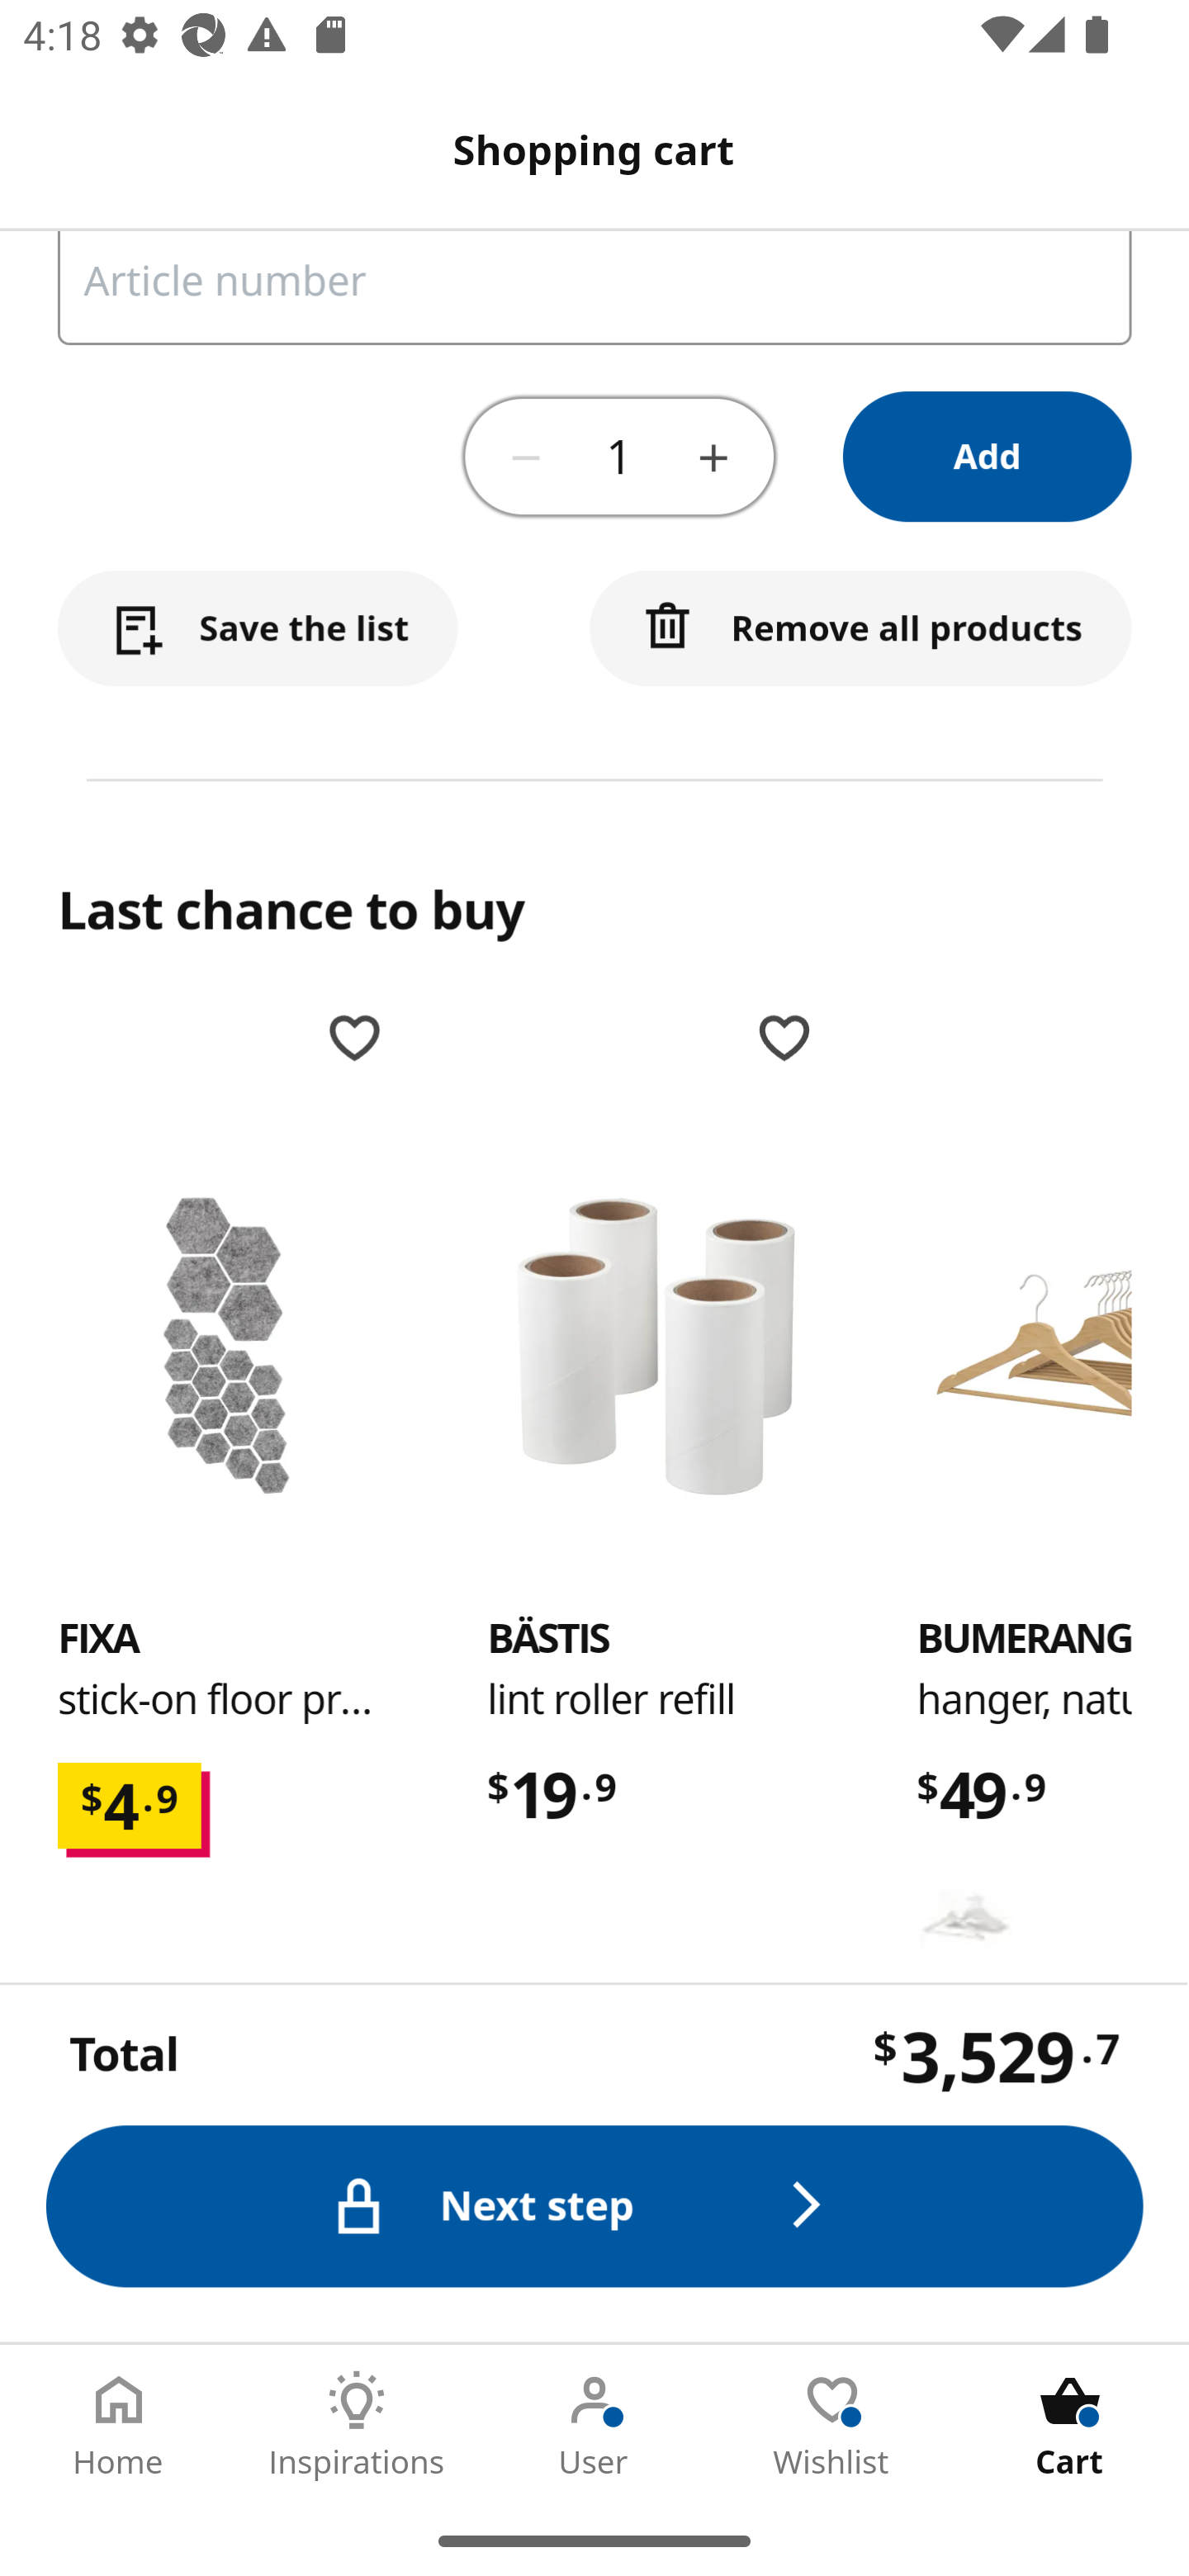  Describe the element at coordinates (619, 458) in the screenshot. I see `1` at that location.